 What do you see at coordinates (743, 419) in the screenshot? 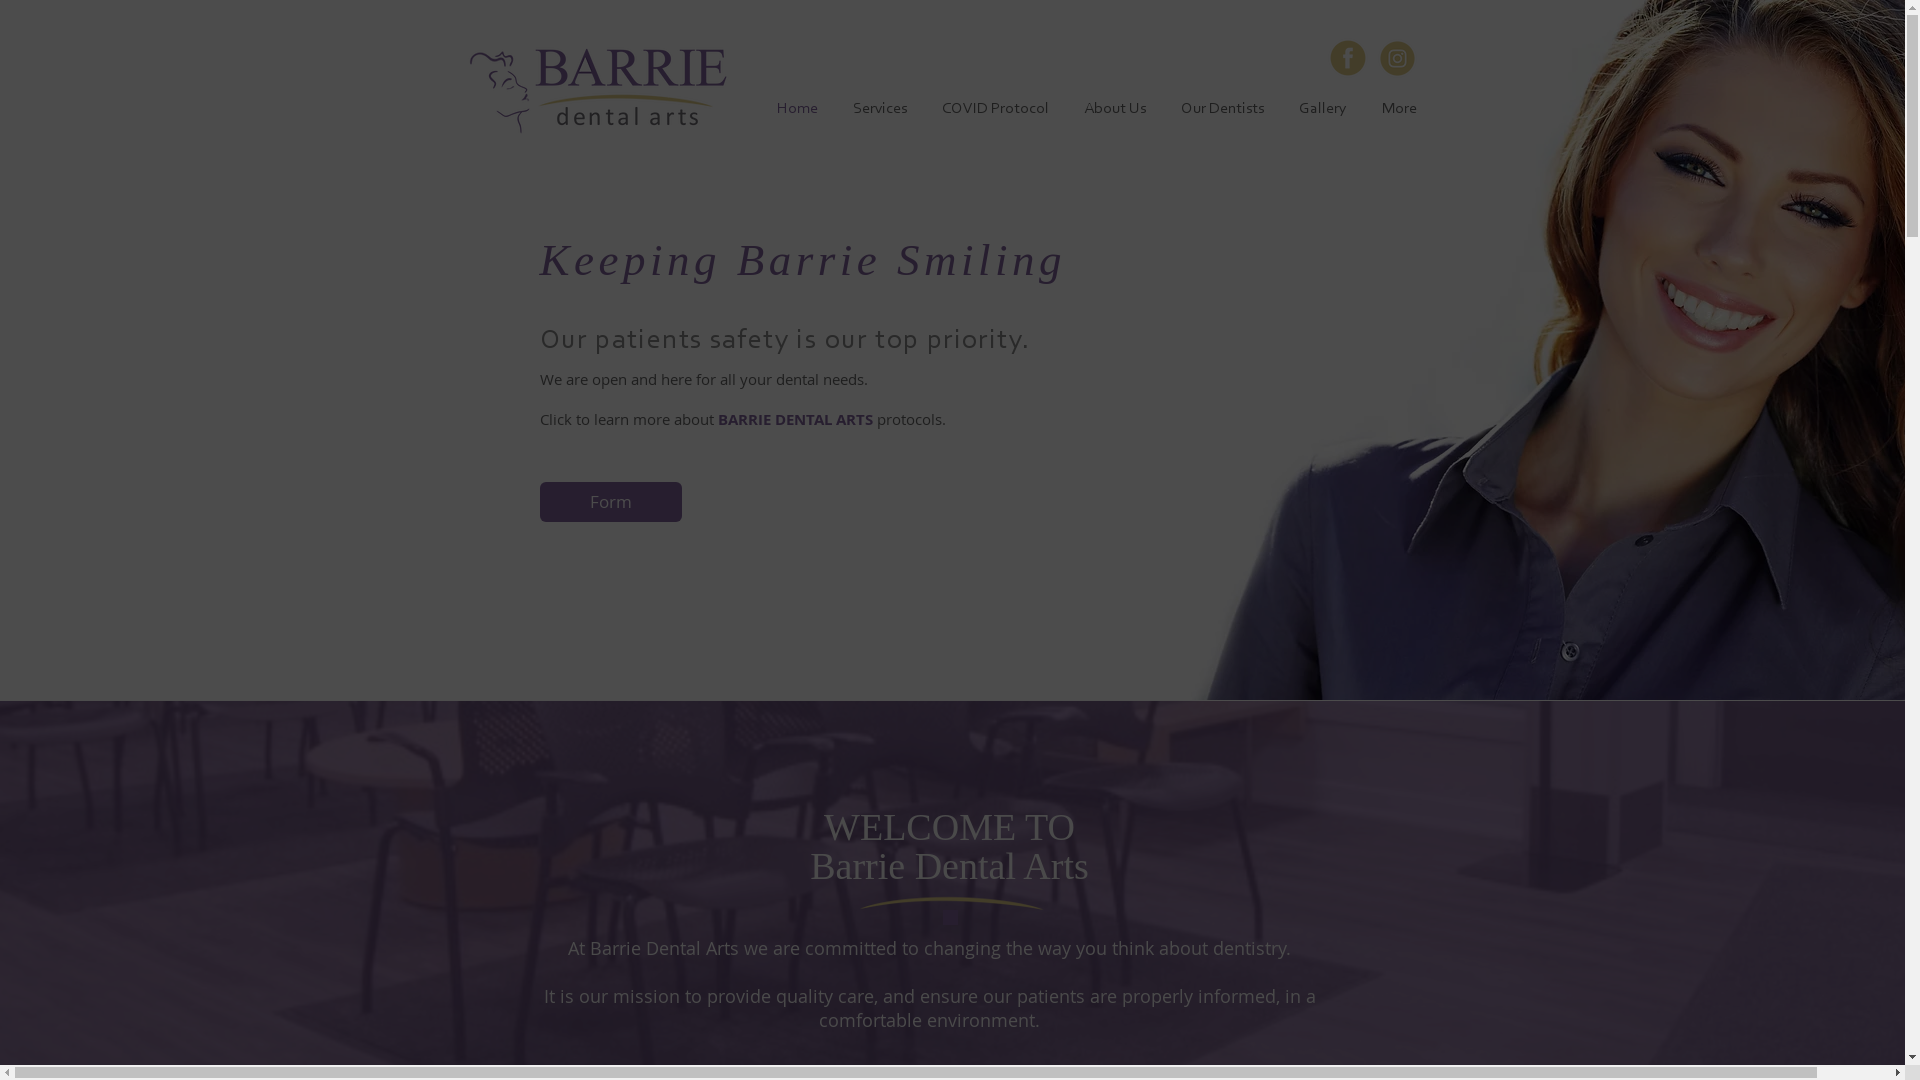
I see `Click to learn more about BARRIE DENTAL ARTS protocols.` at bounding box center [743, 419].